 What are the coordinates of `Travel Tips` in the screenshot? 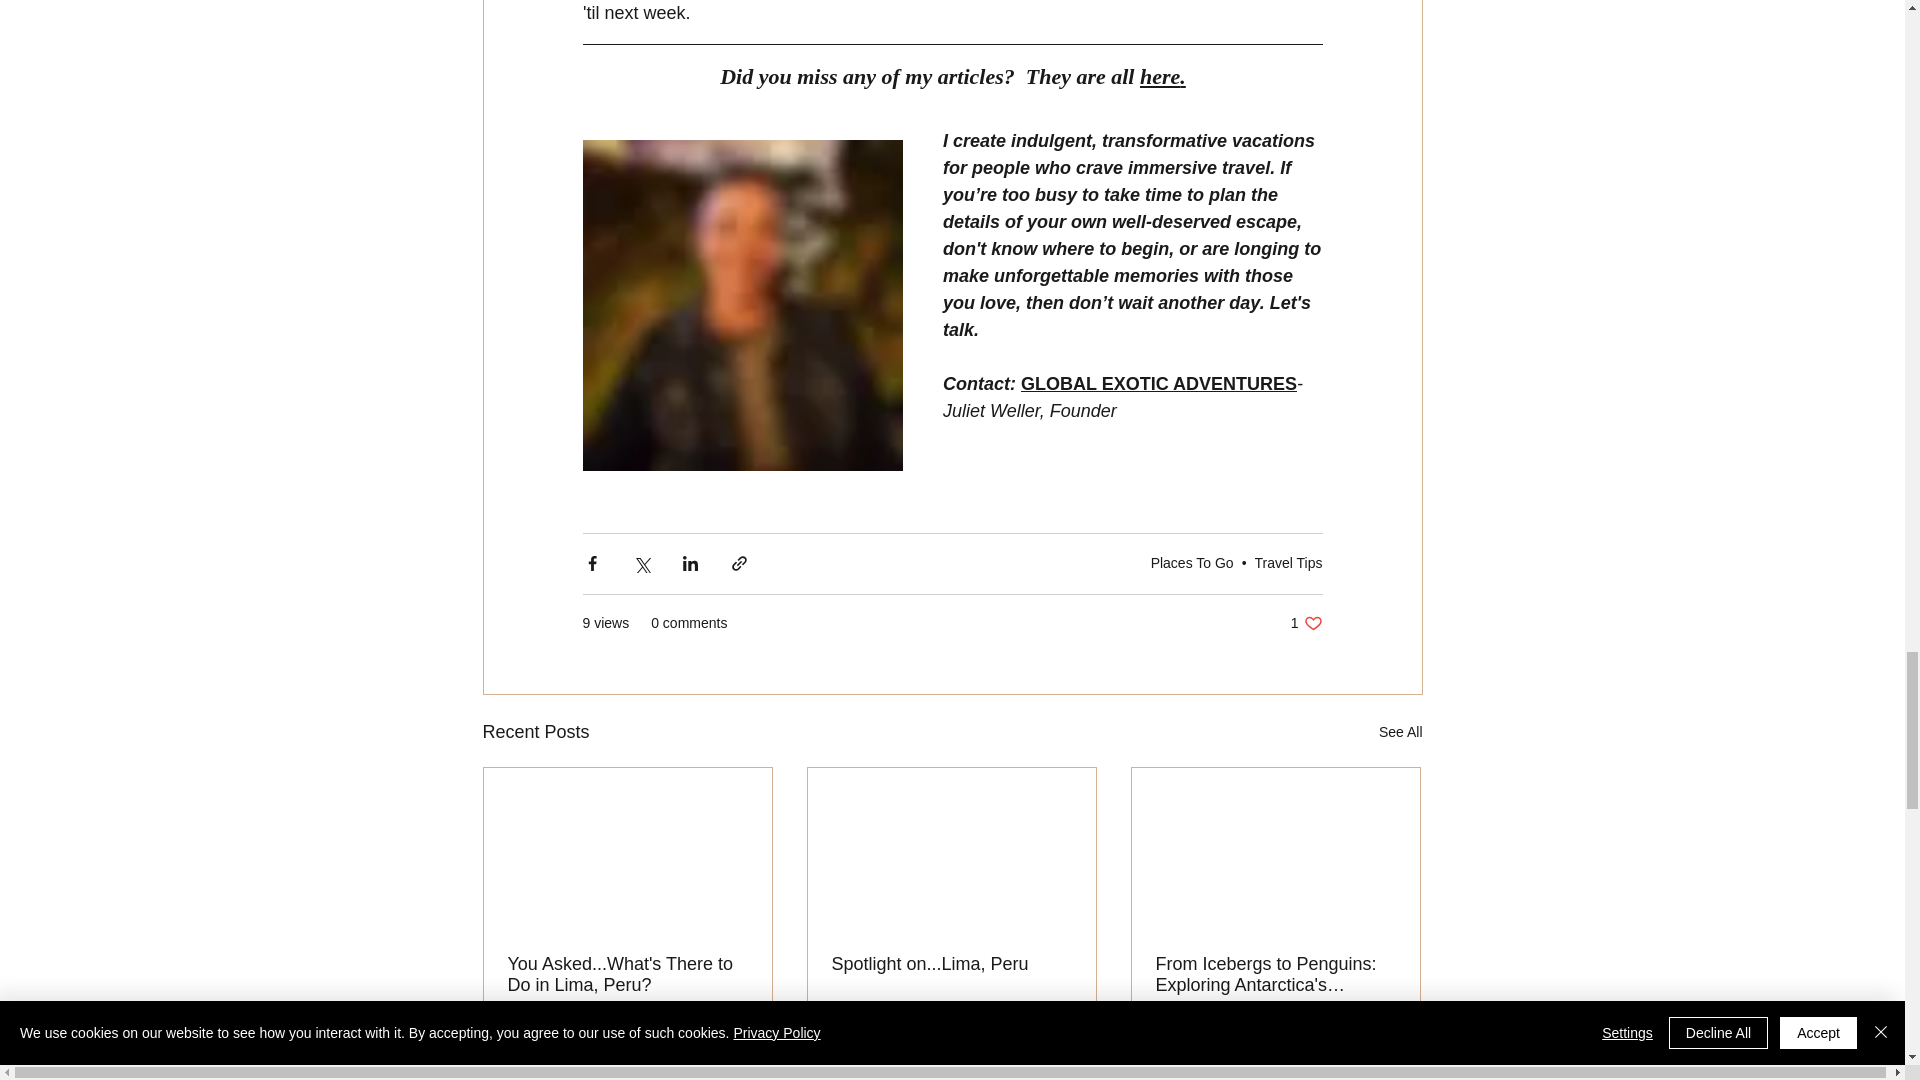 It's located at (1306, 623).